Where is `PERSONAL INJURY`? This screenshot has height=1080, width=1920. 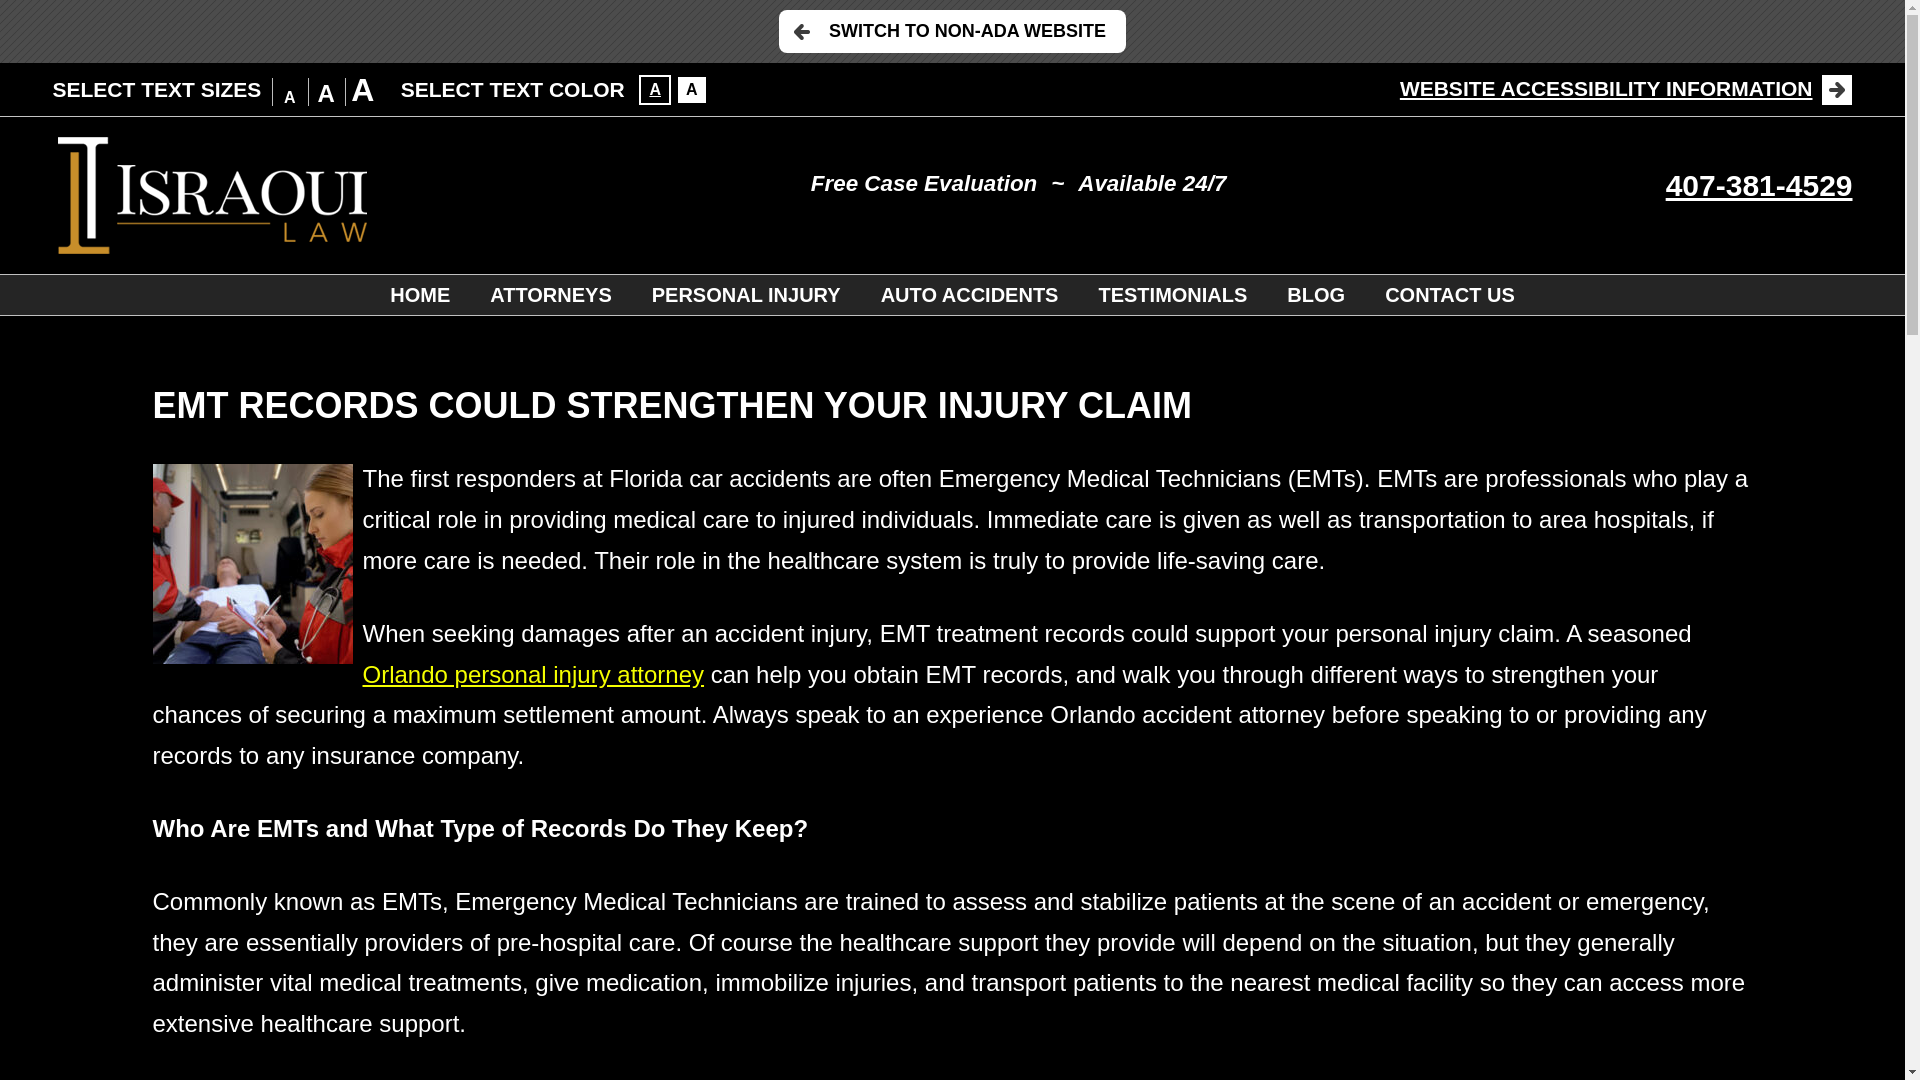
PERSONAL INJURY is located at coordinates (746, 295).